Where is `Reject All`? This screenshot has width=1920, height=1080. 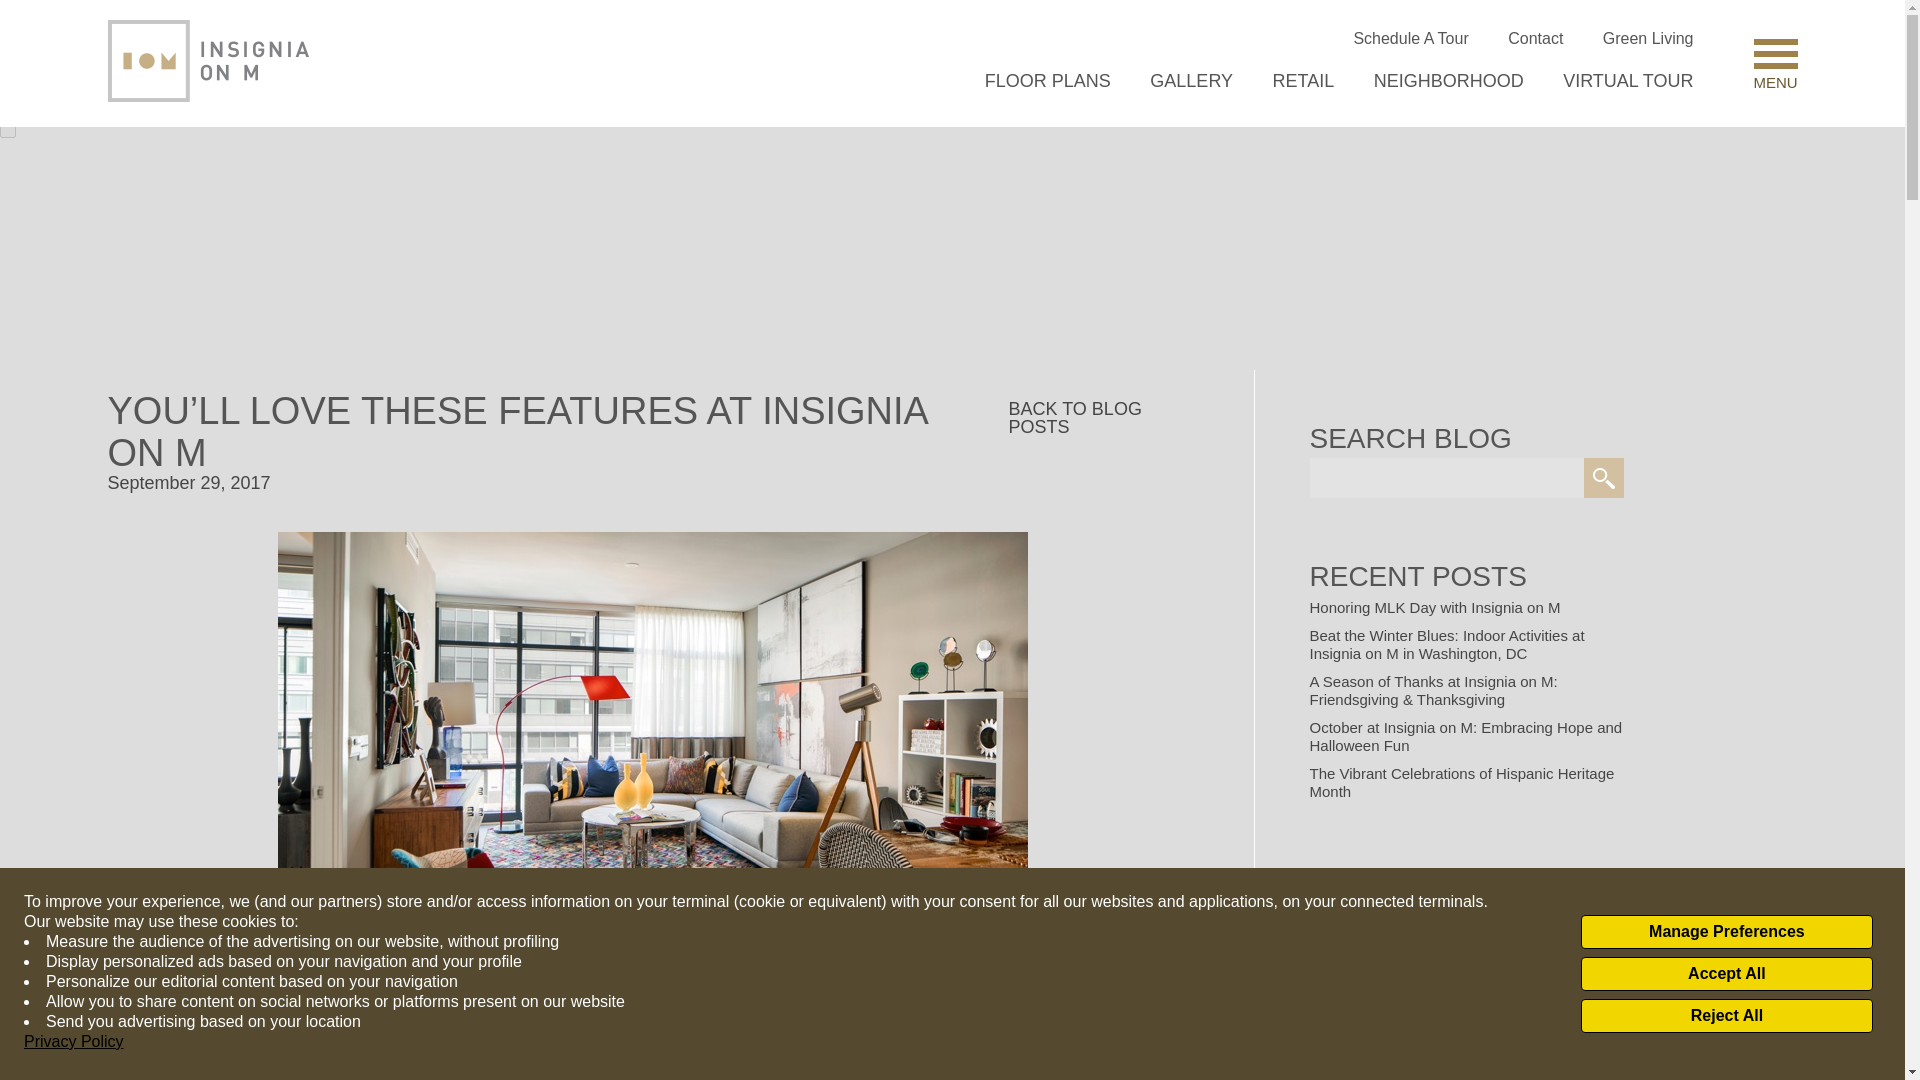
Reject All is located at coordinates (1726, 1016).